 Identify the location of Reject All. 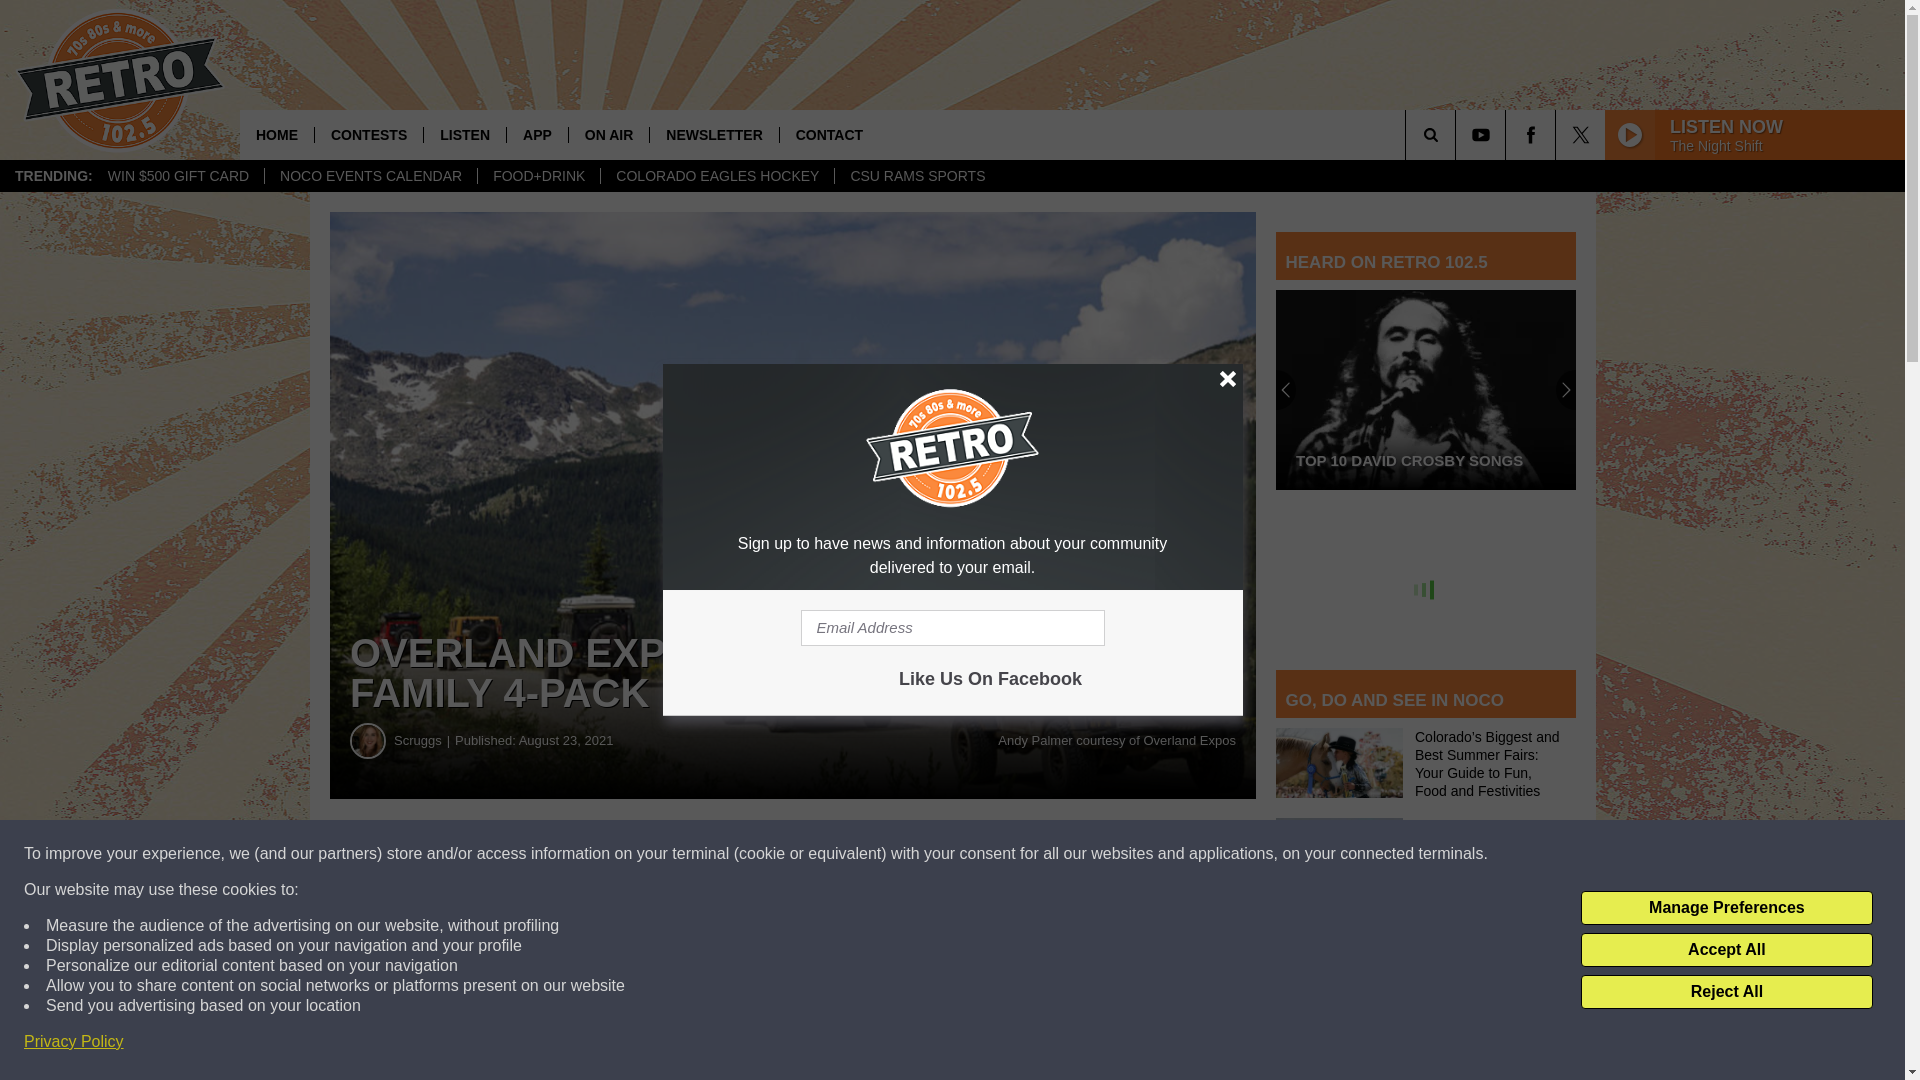
(1726, 992).